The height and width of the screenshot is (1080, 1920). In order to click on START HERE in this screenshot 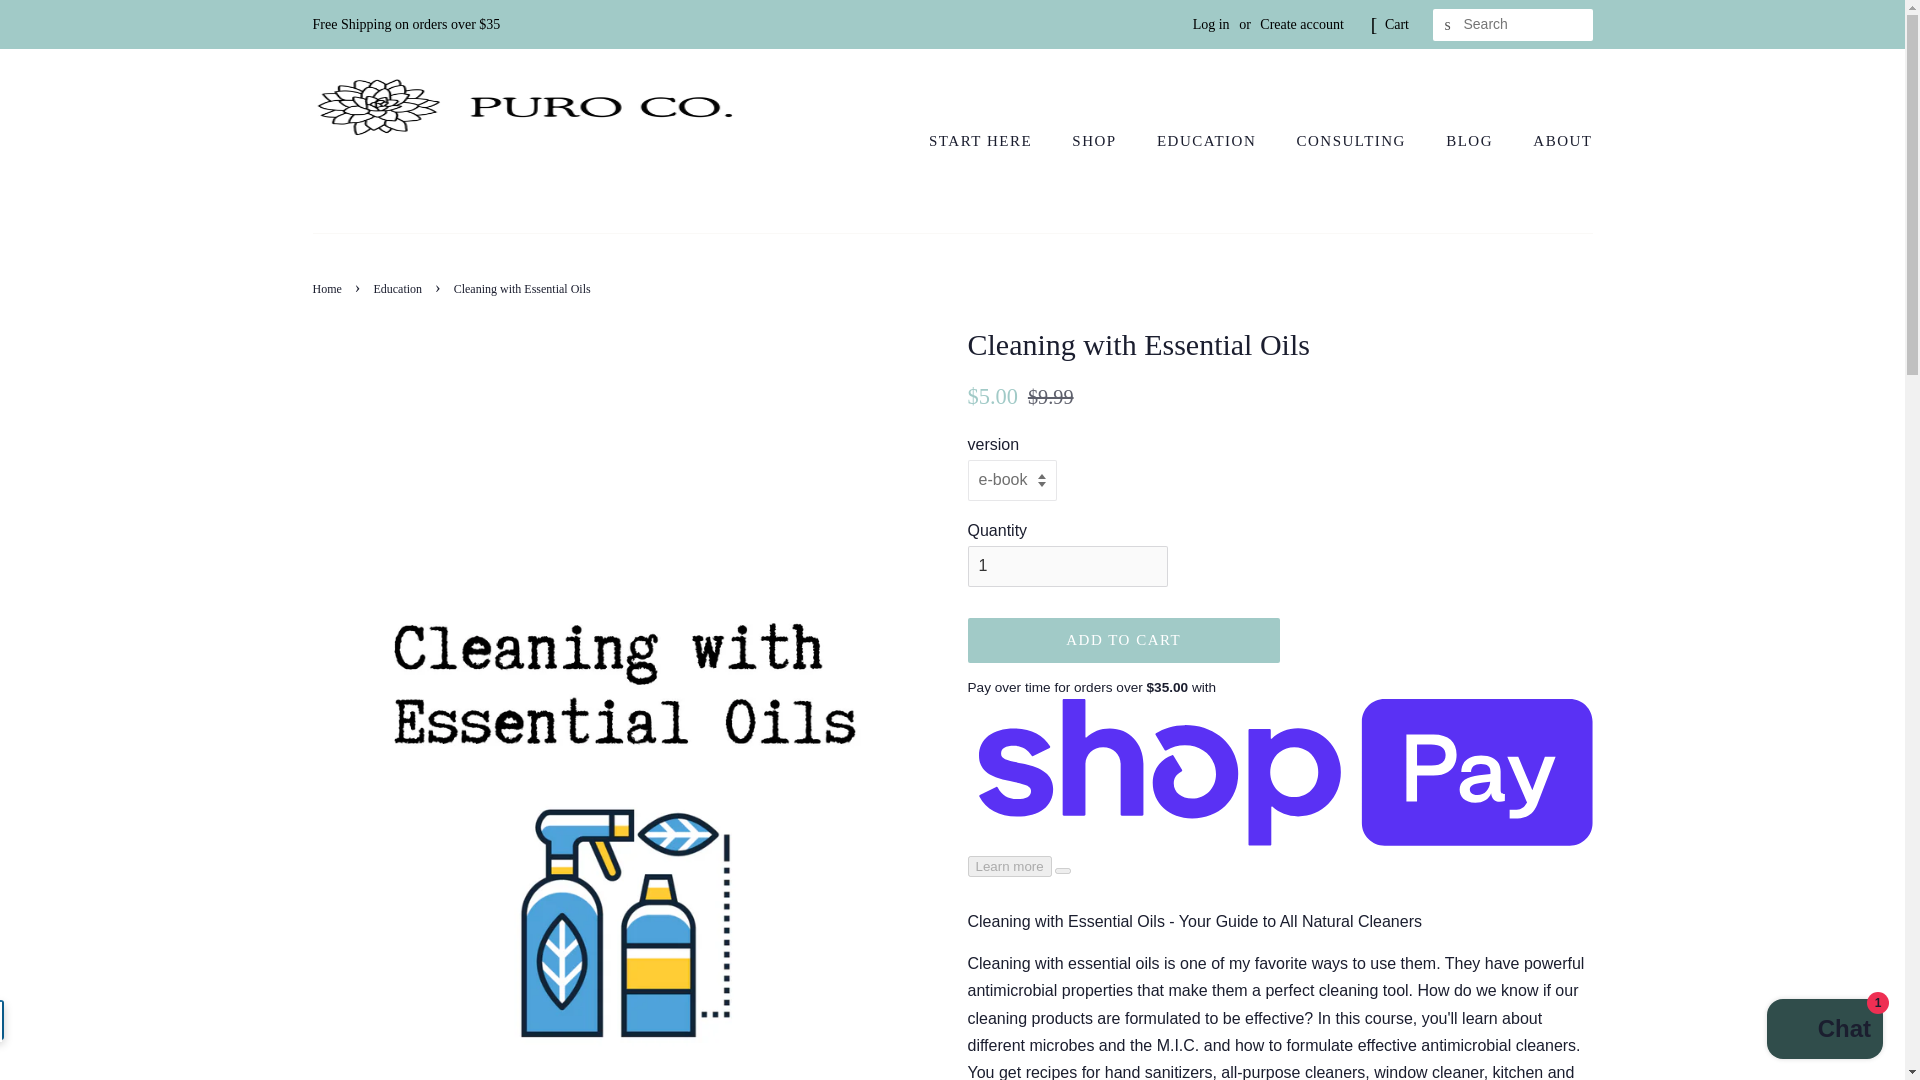, I will do `click(990, 142)`.